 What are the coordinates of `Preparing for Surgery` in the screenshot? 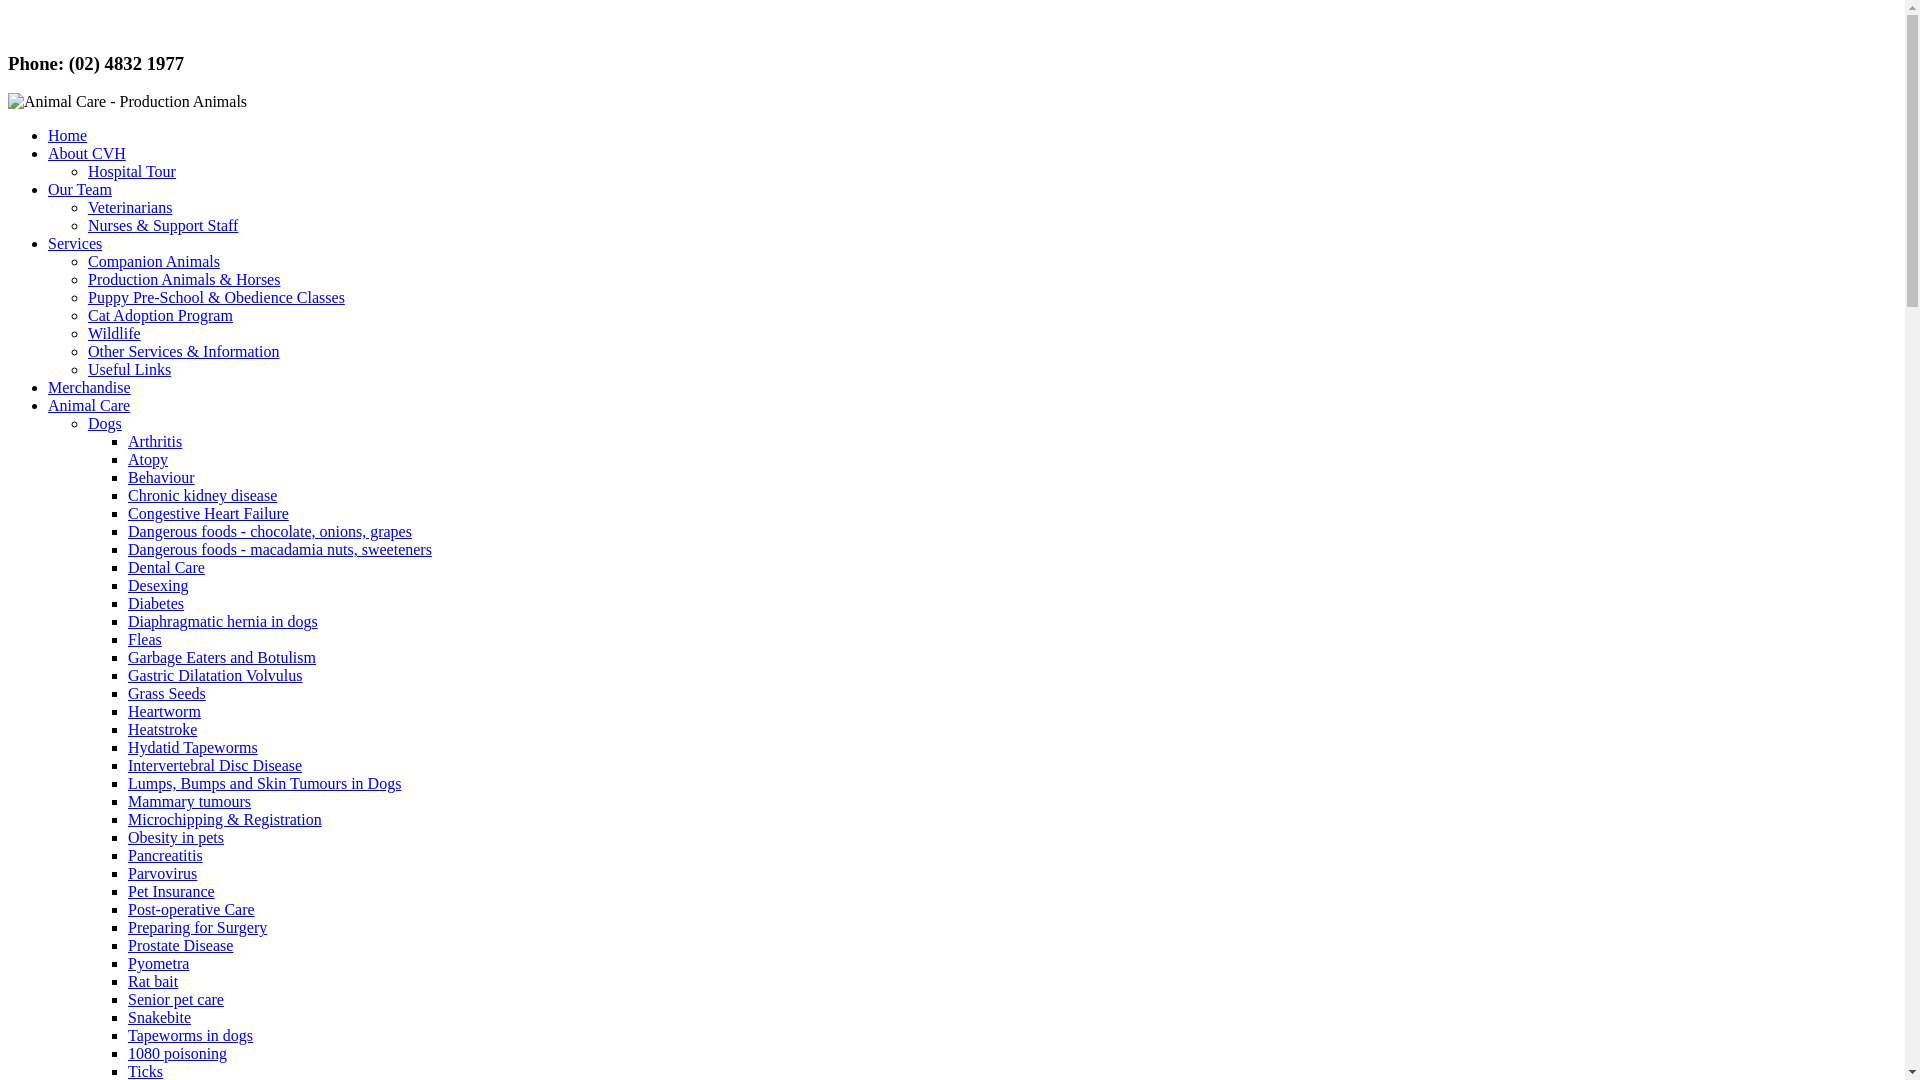 It's located at (198, 928).